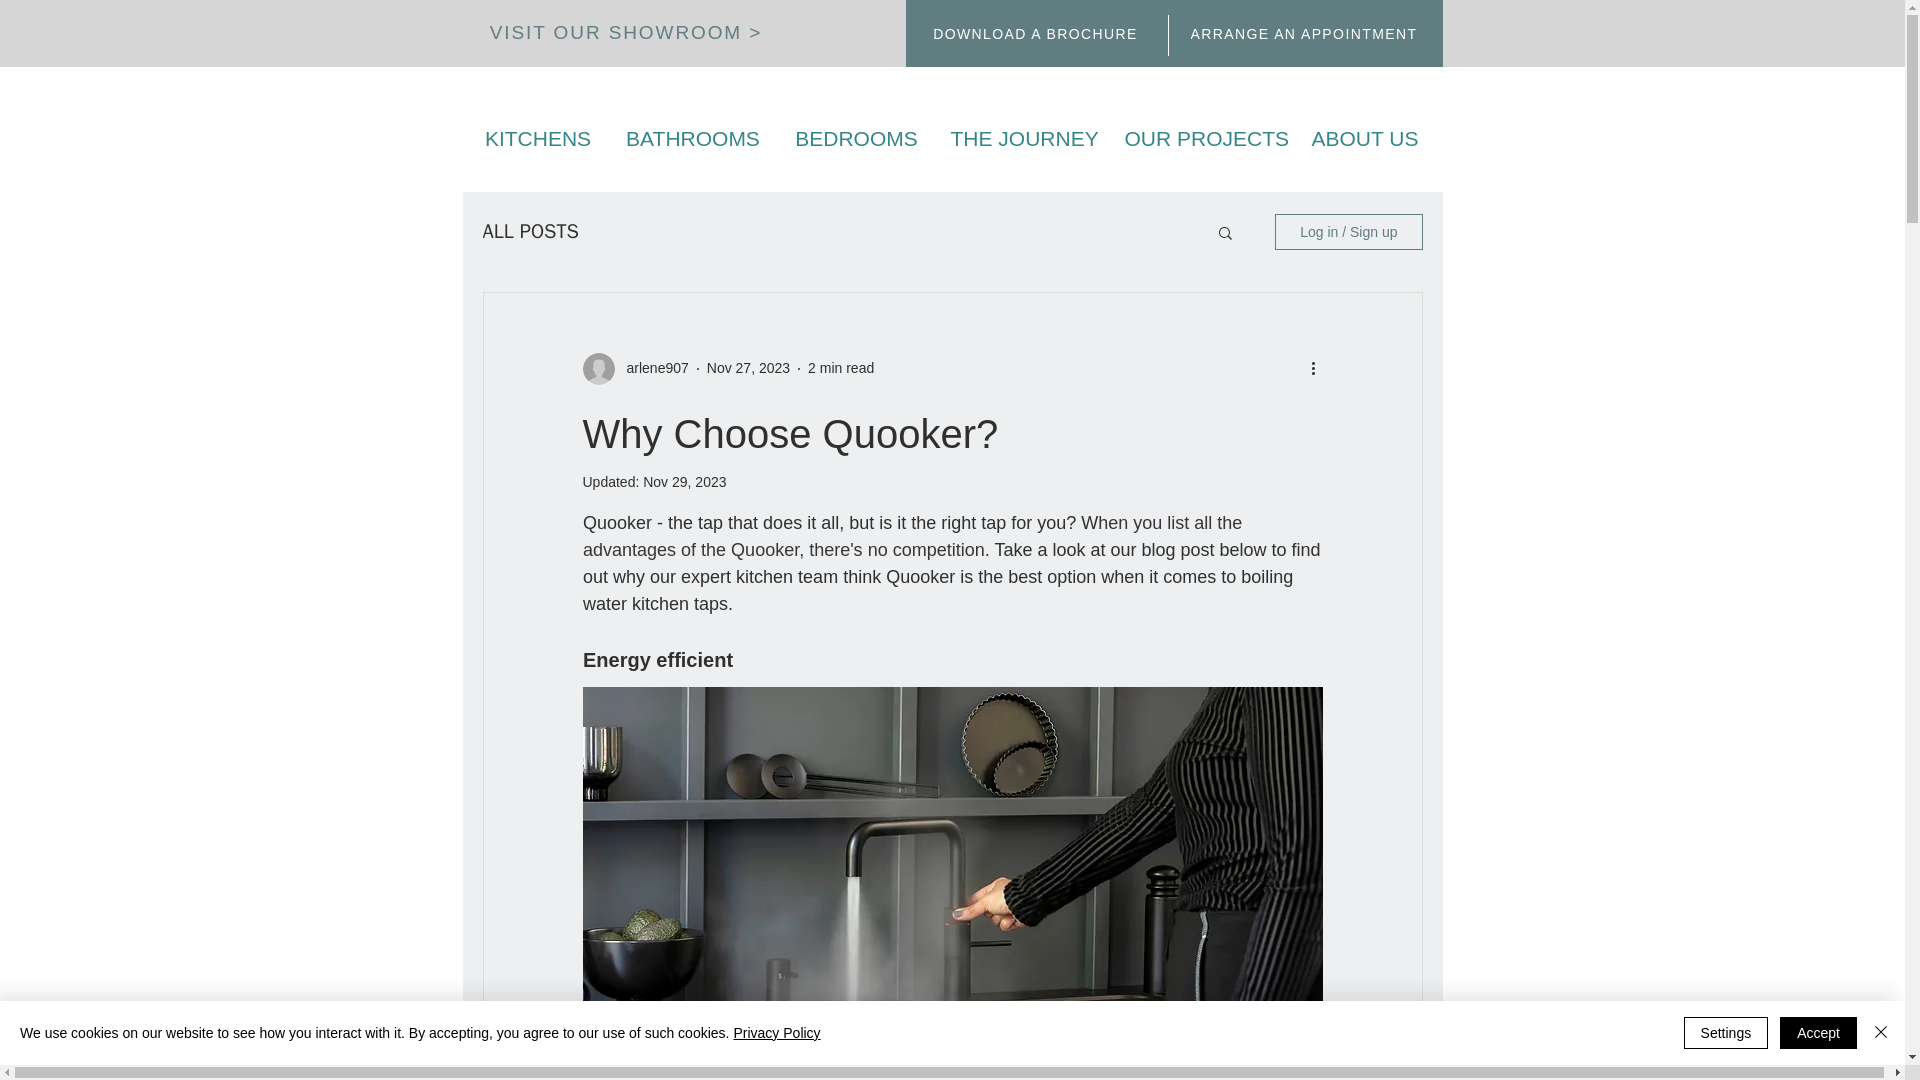 The height and width of the screenshot is (1080, 1920). Describe the element at coordinates (529, 232) in the screenshot. I see `ALL POSTS` at that location.